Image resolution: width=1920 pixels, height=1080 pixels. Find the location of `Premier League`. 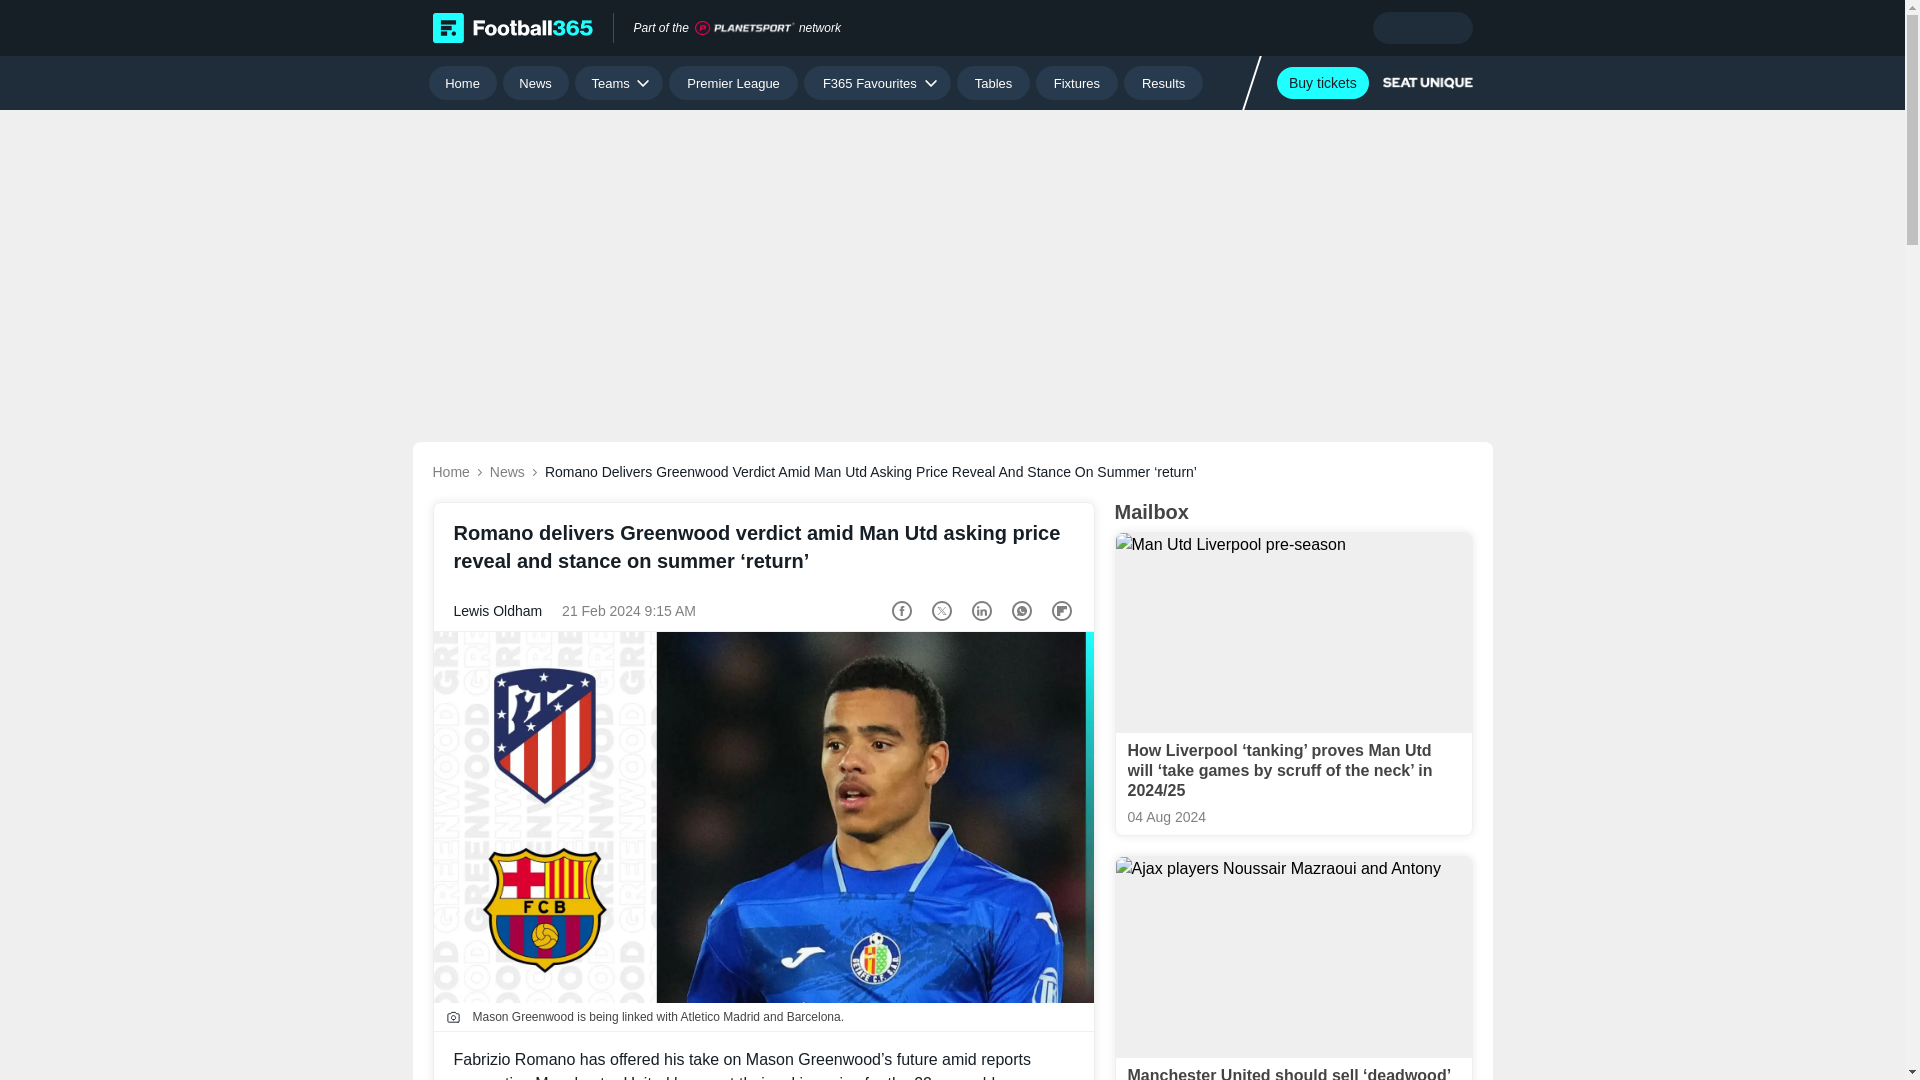

Premier League is located at coordinates (733, 82).